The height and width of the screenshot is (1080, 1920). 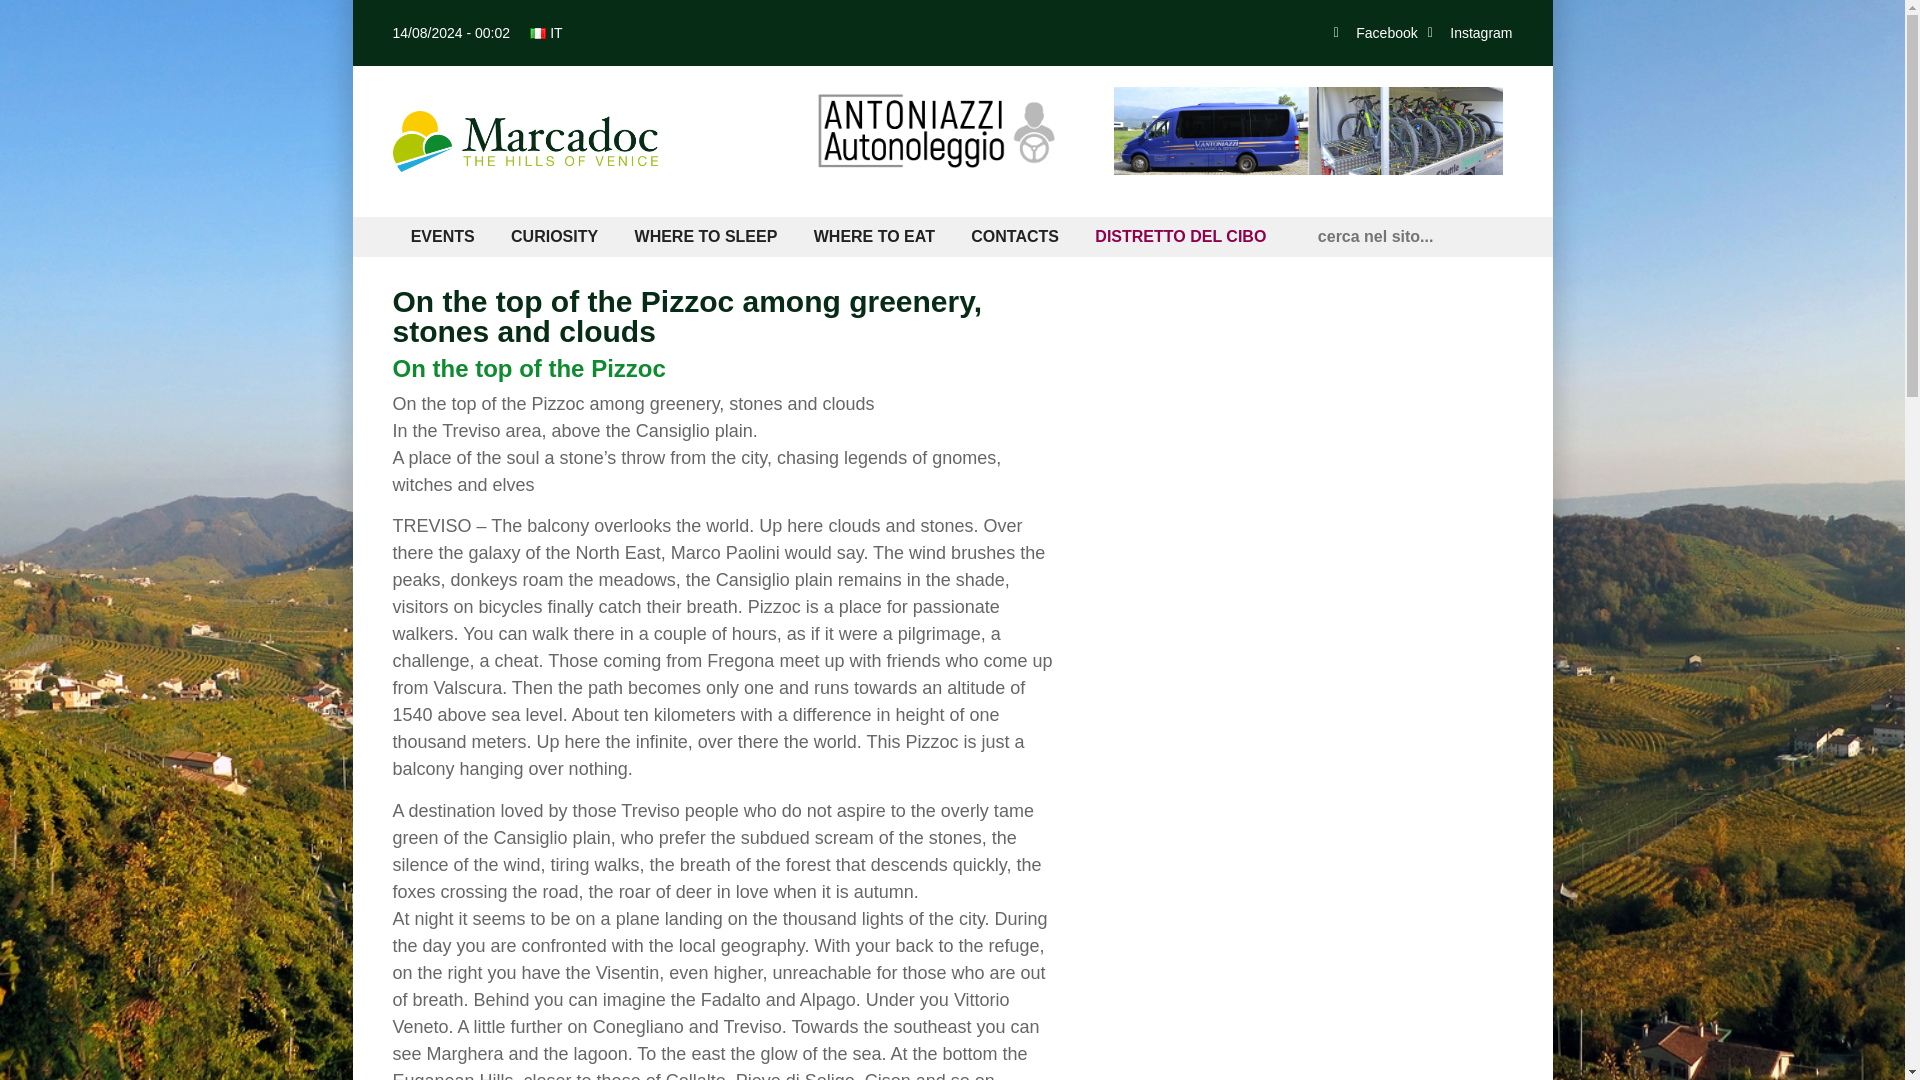 What do you see at coordinates (705, 237) in the screenshot?
I see `WHERE TO SLEEP` at bounding box center [705, 237].